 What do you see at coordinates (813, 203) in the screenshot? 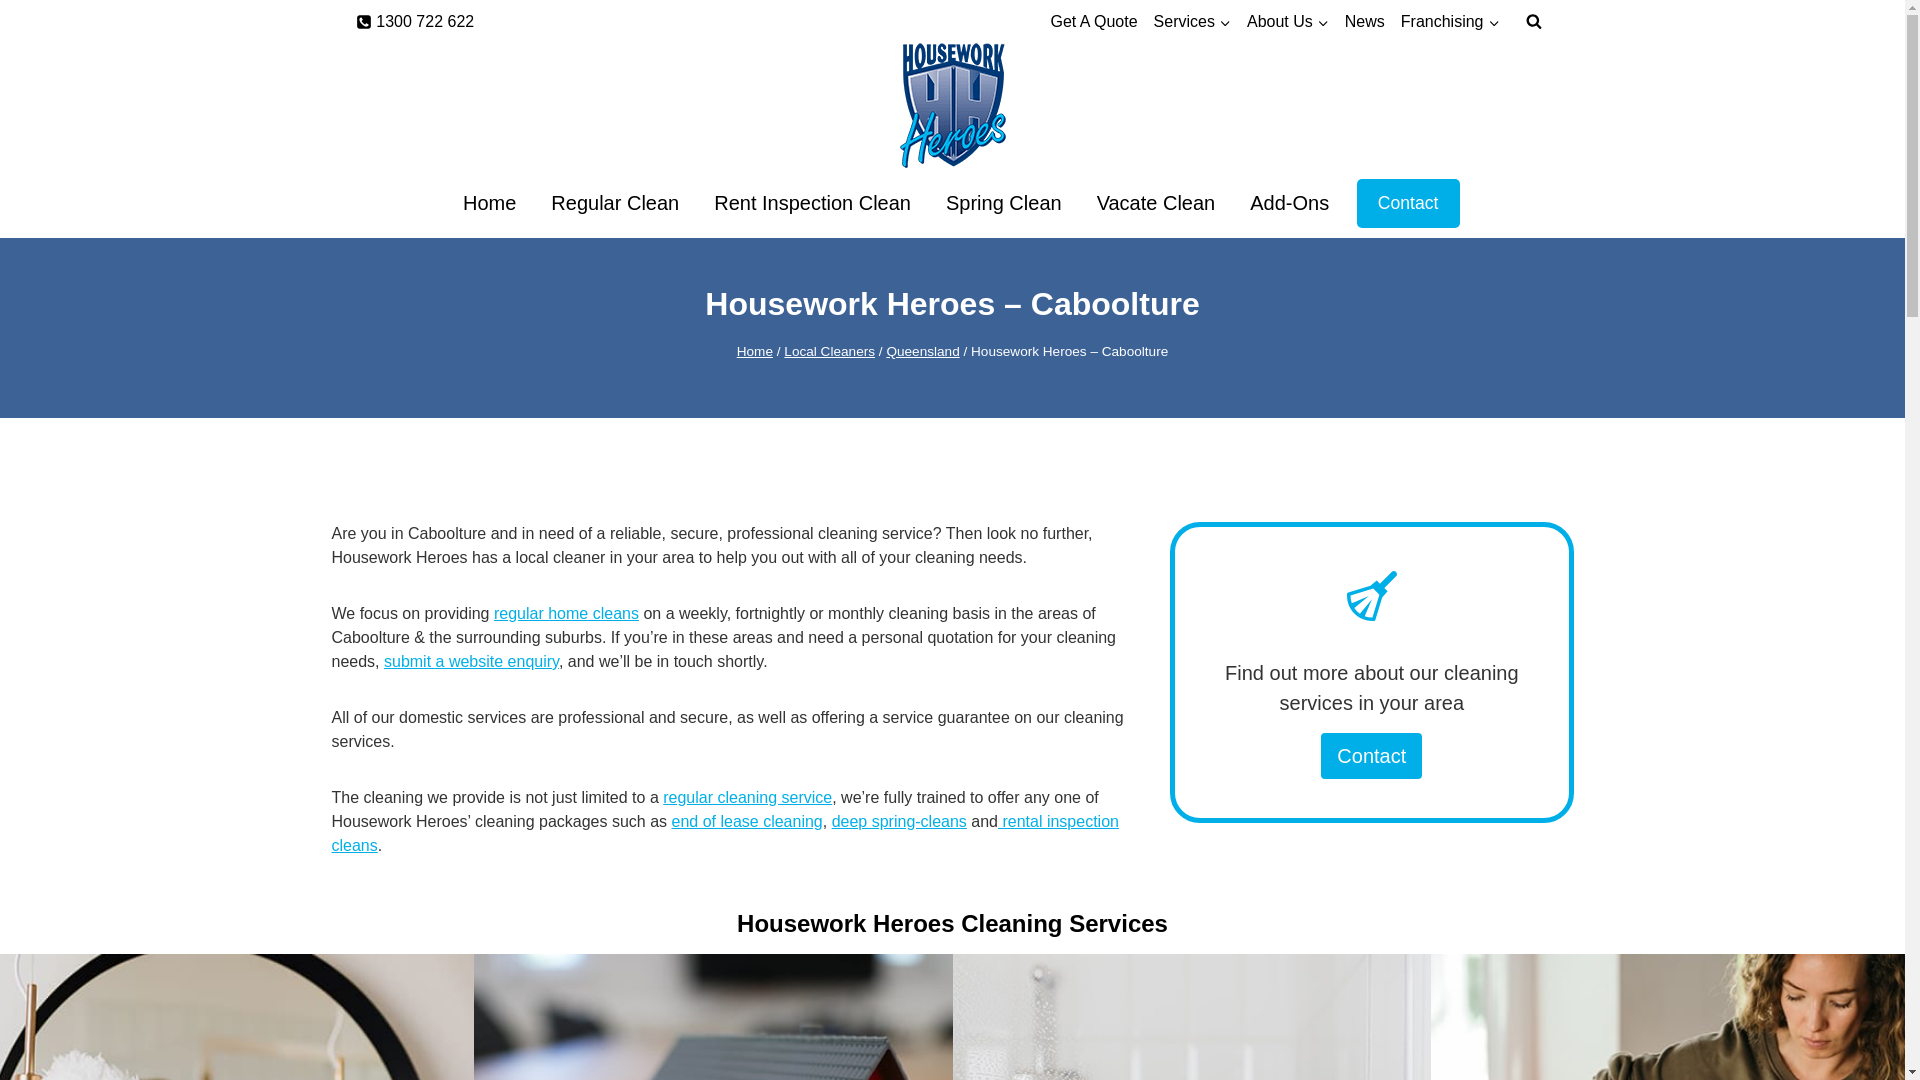
I see `Rent Inspection Clean` at bounding box center [813, 203].